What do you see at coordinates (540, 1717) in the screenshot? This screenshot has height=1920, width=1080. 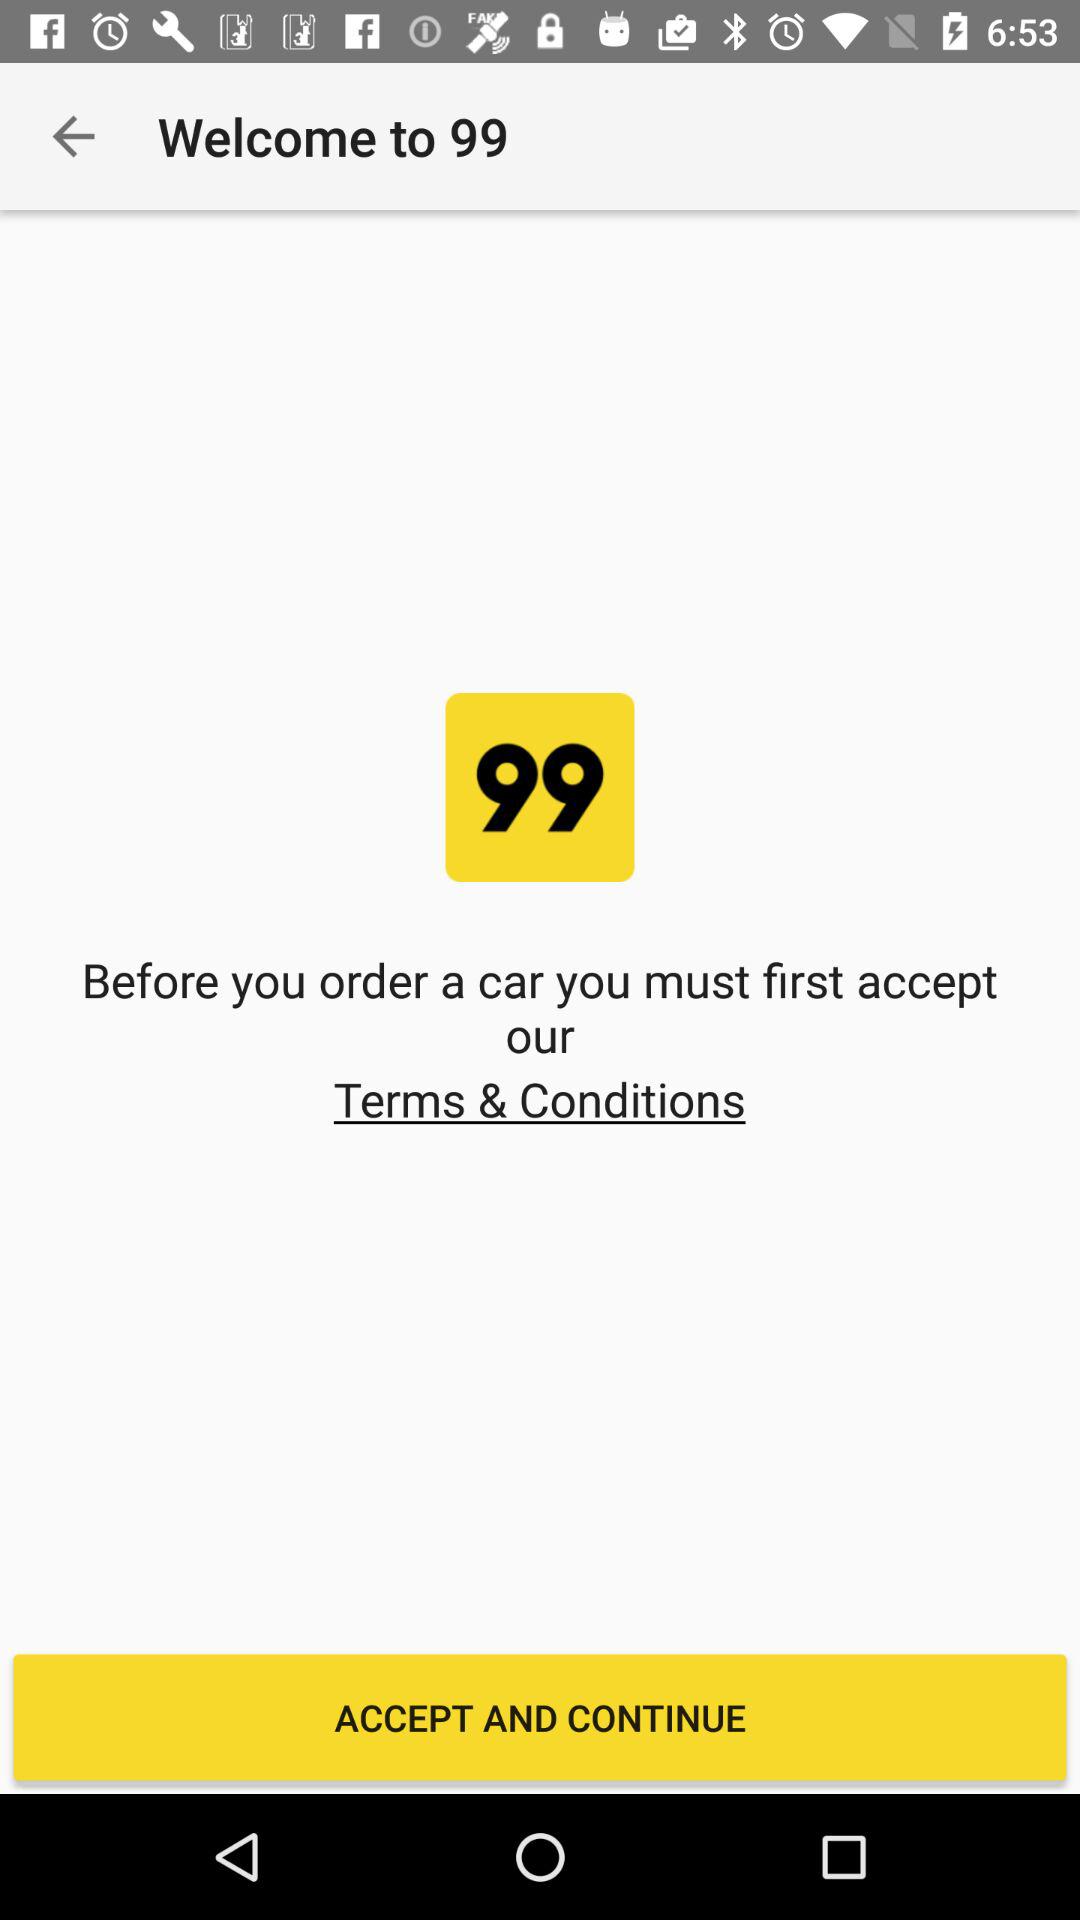 I see `launch the accept and continue item` at bounding box center [540, 1717].